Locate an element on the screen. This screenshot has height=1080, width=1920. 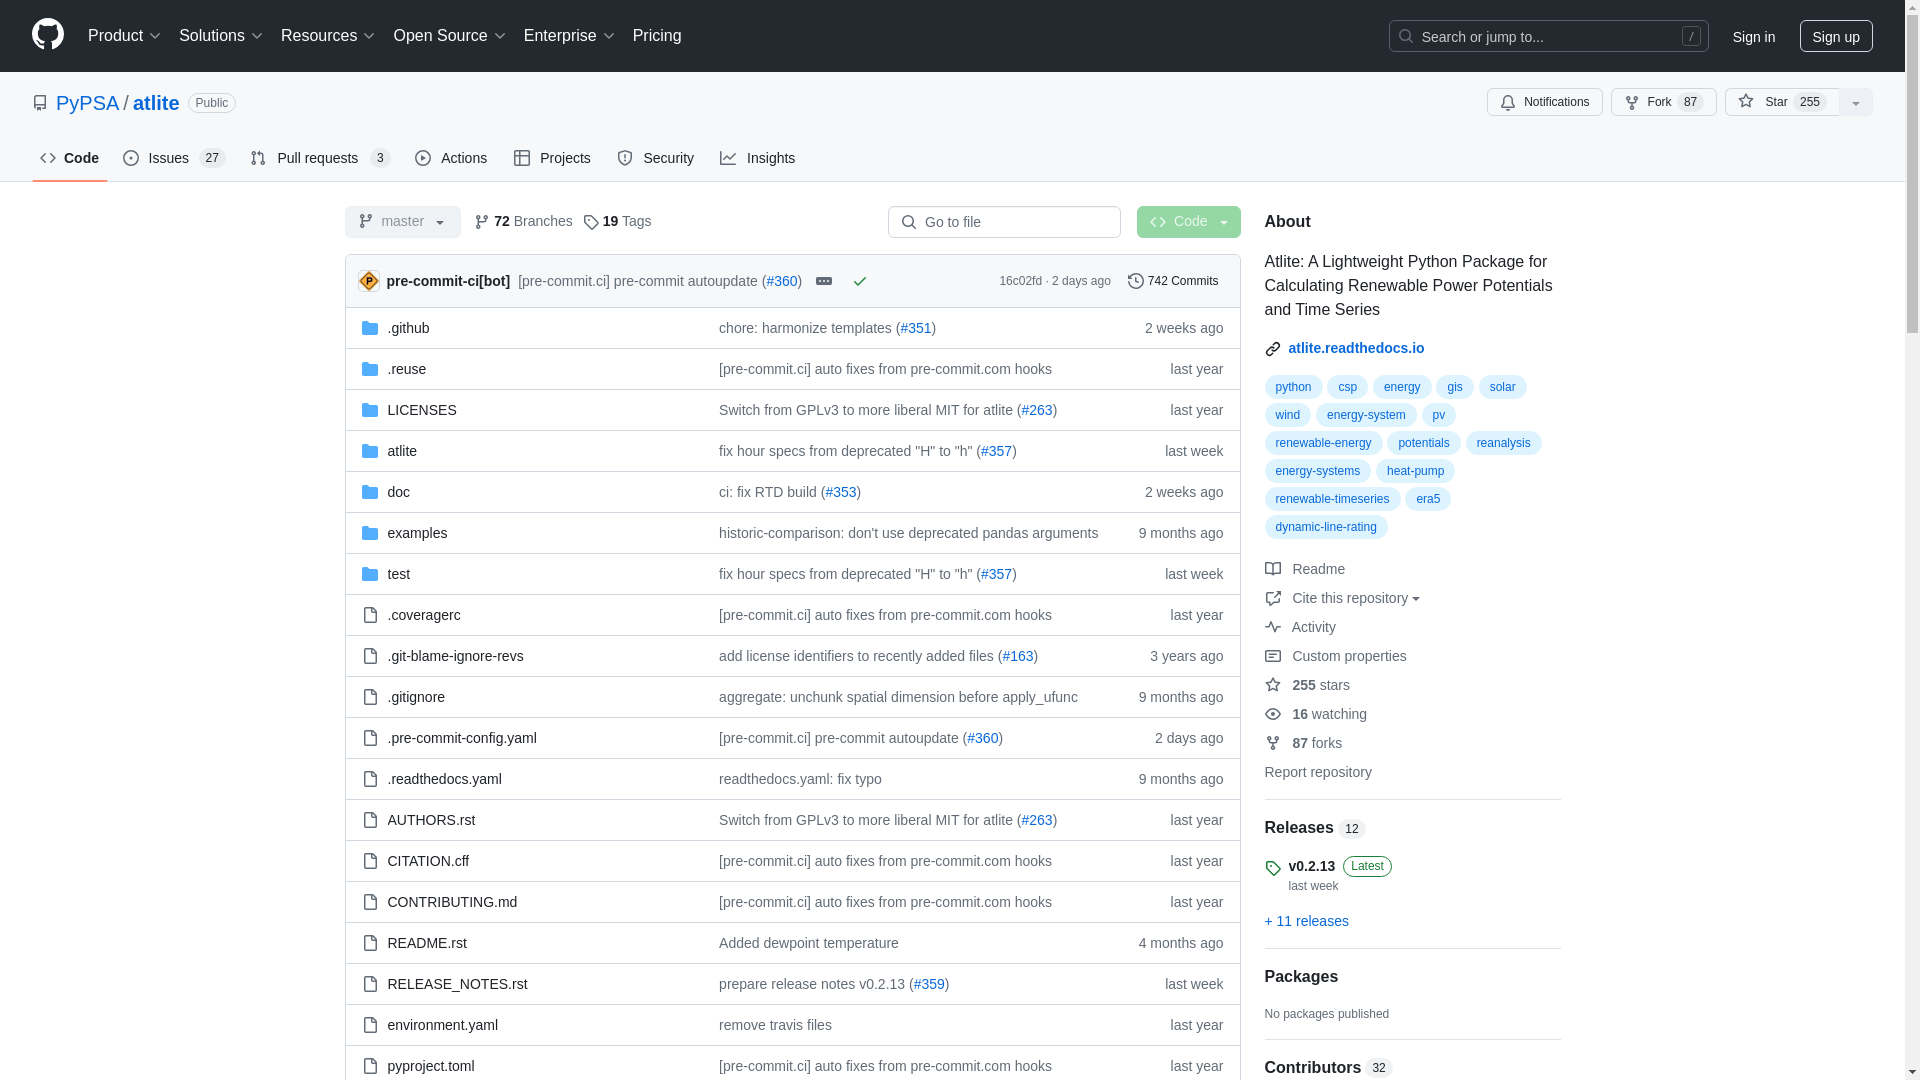
Product is located at coordinates (125, 36).